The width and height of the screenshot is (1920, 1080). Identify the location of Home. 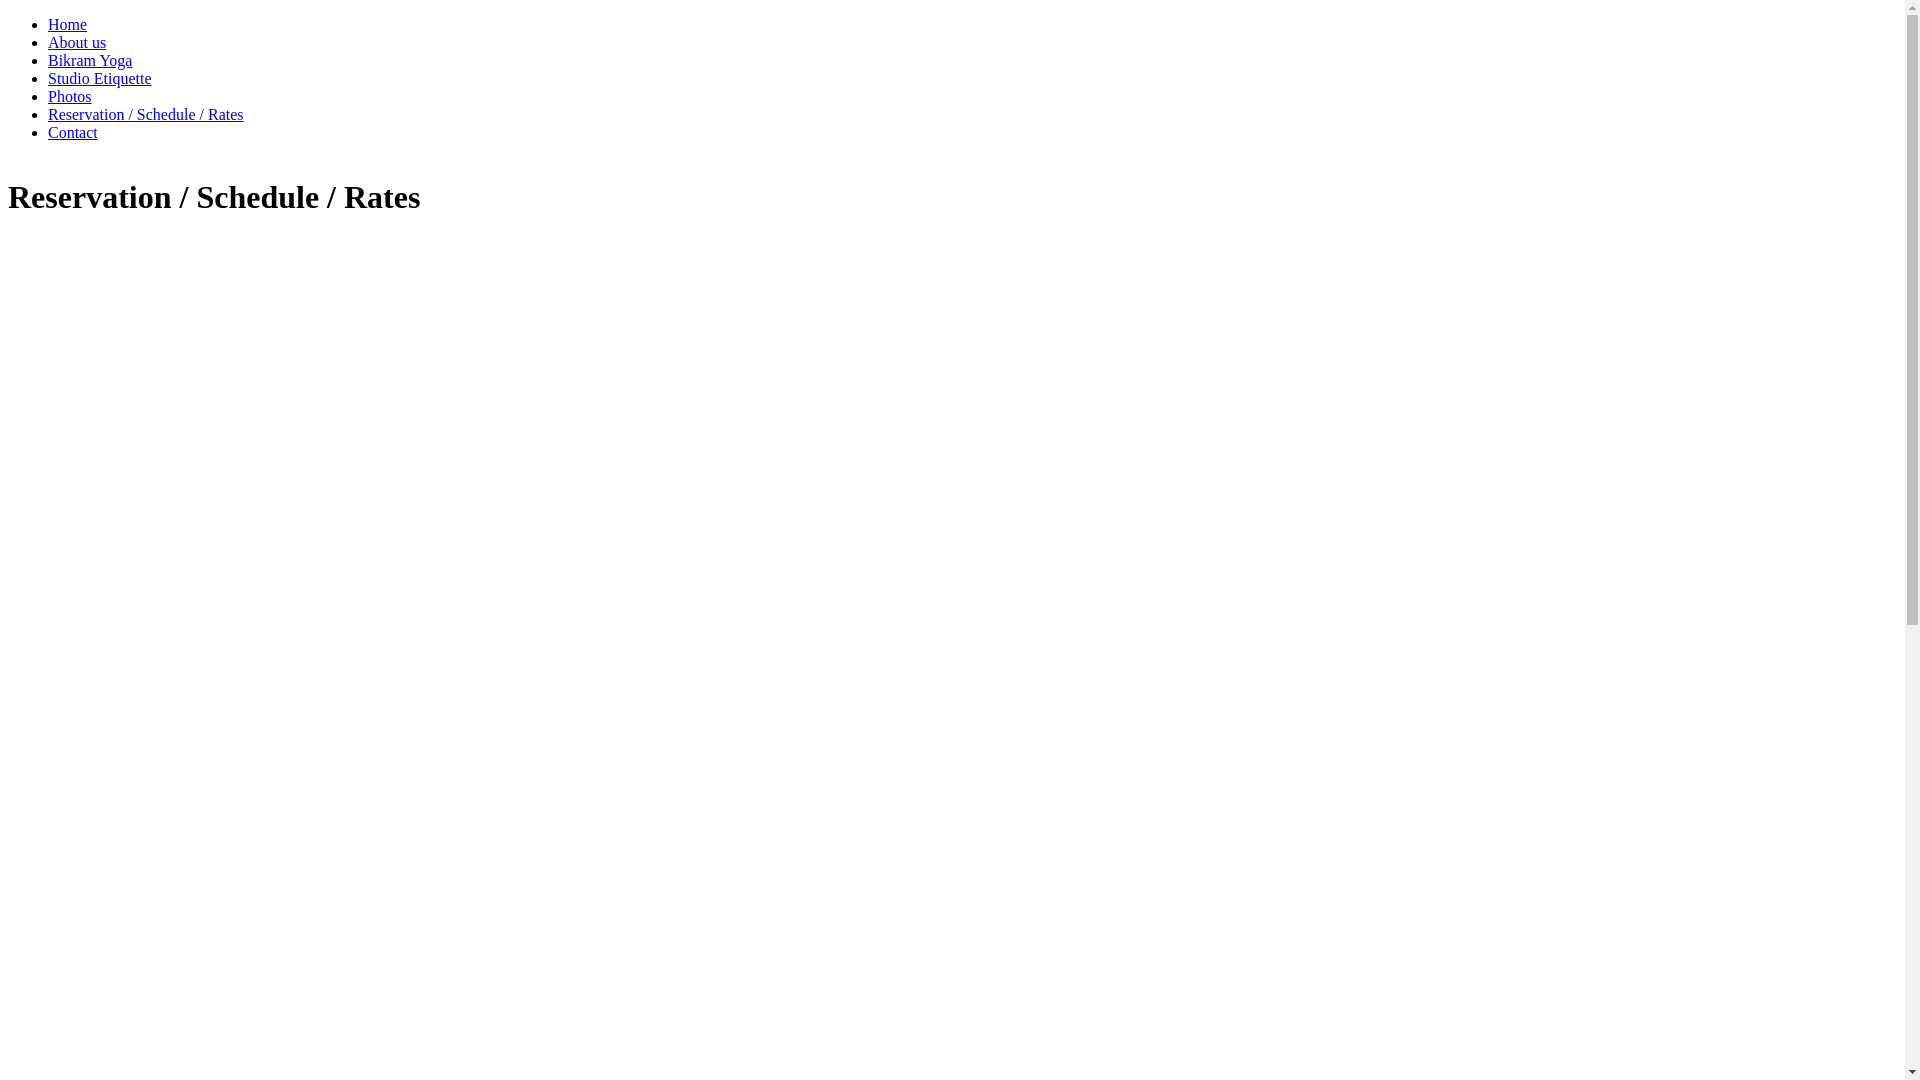
(68, 24).